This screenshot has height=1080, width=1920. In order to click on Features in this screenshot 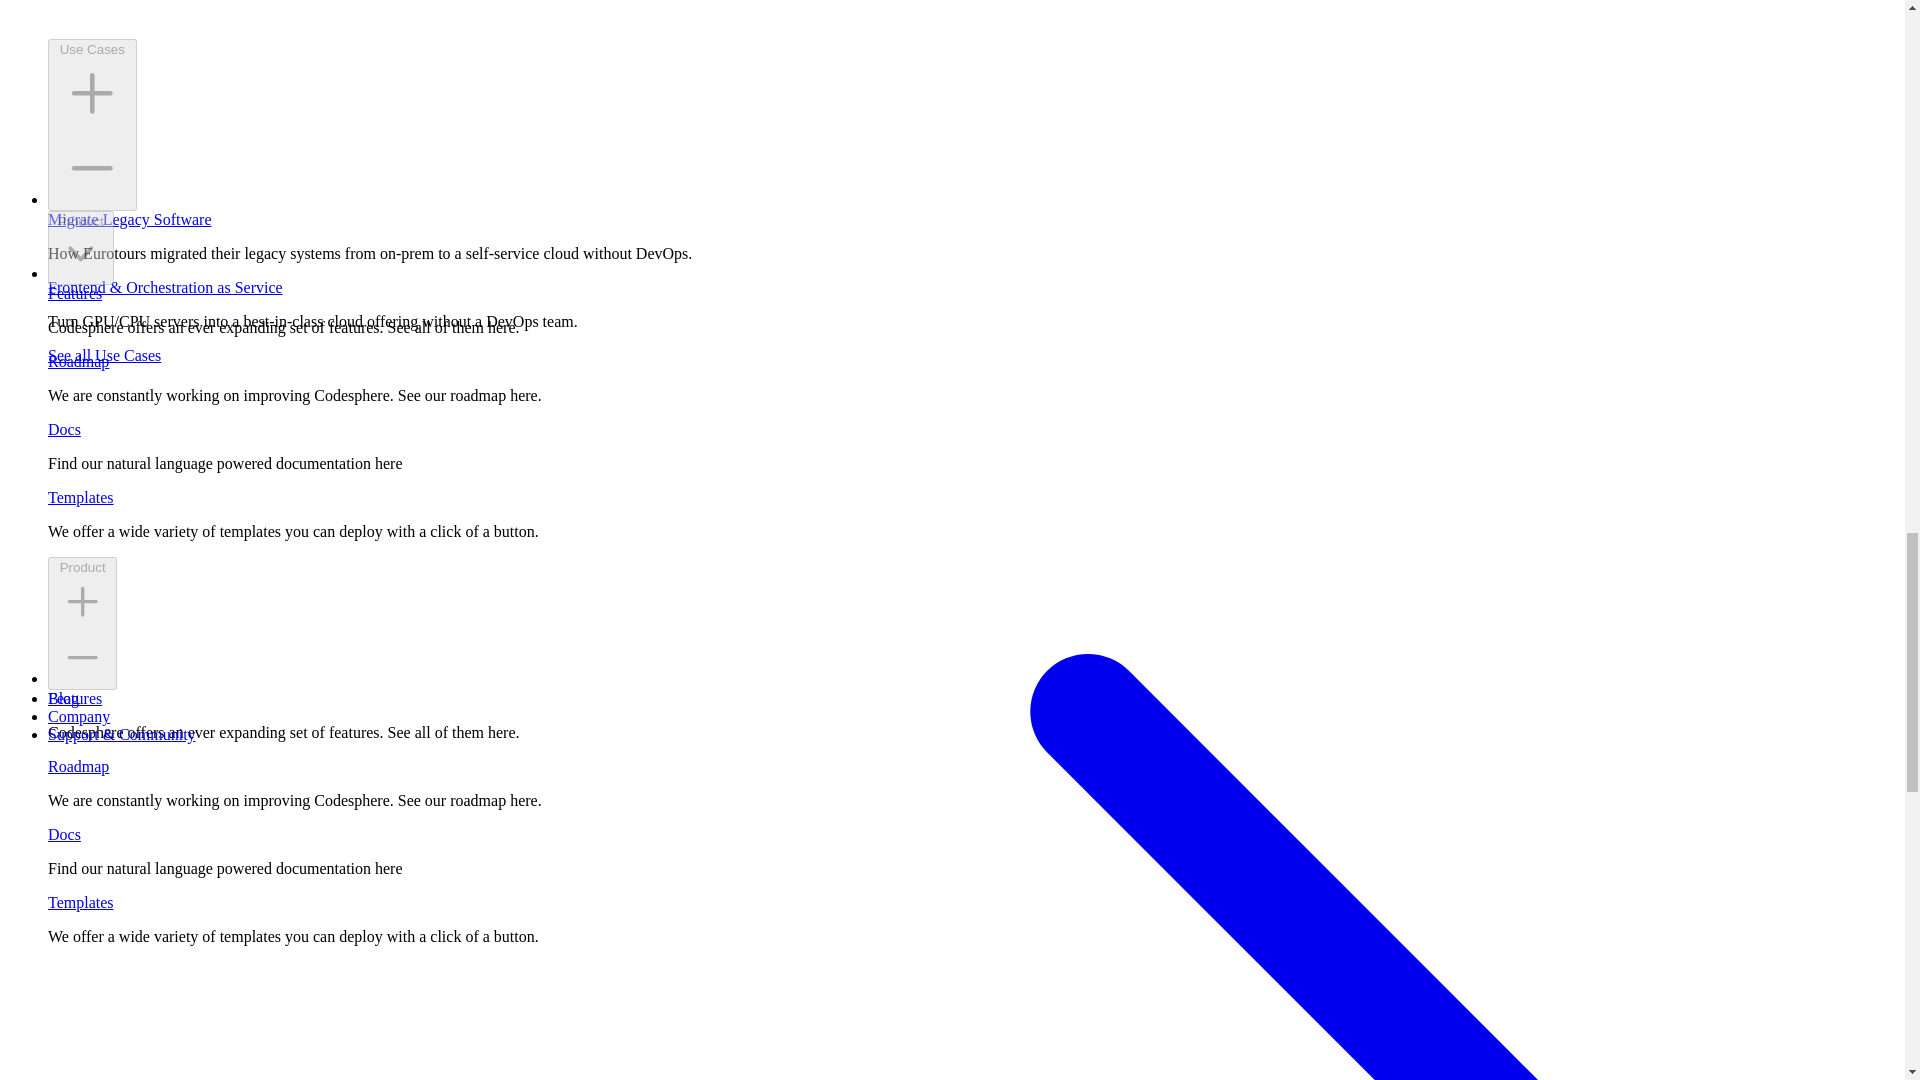, I will do `click(74, 294)`.